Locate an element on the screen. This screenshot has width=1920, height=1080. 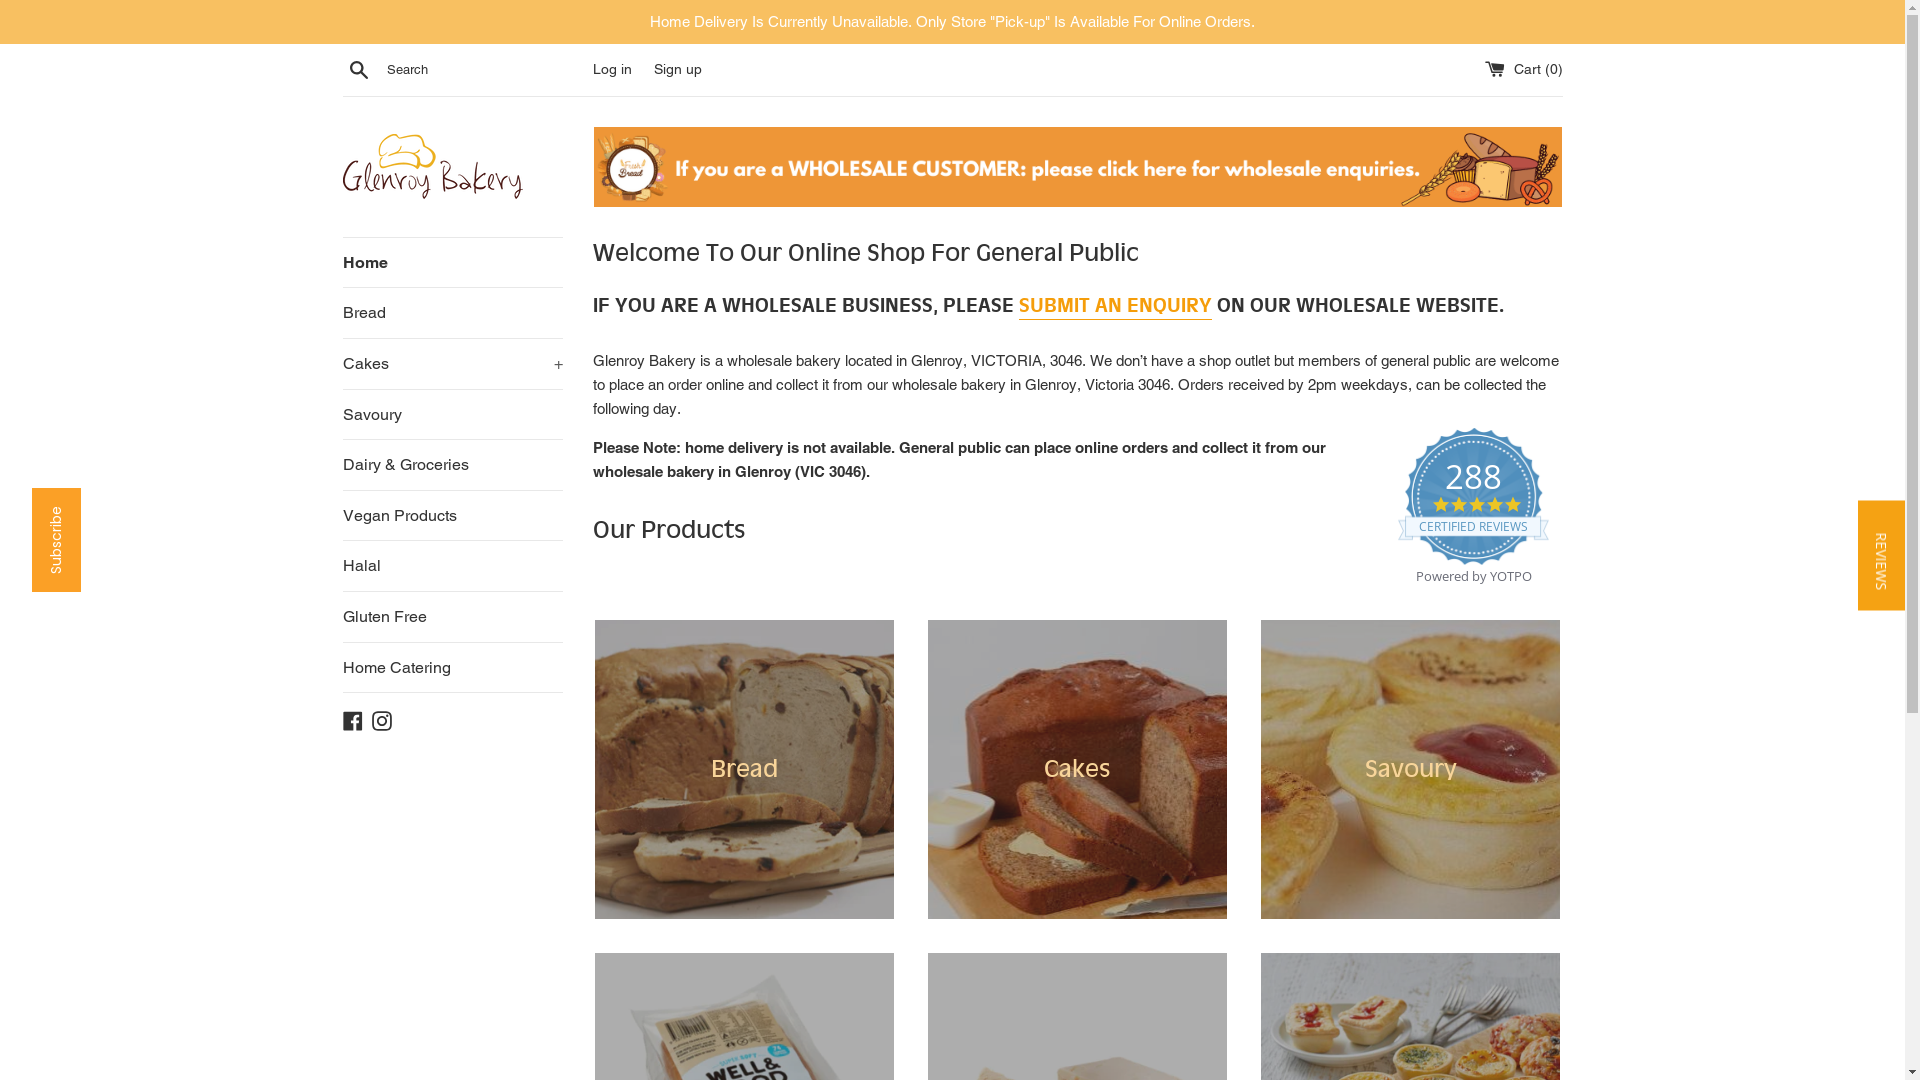
Savoury is located at coordinates (1410, 770).